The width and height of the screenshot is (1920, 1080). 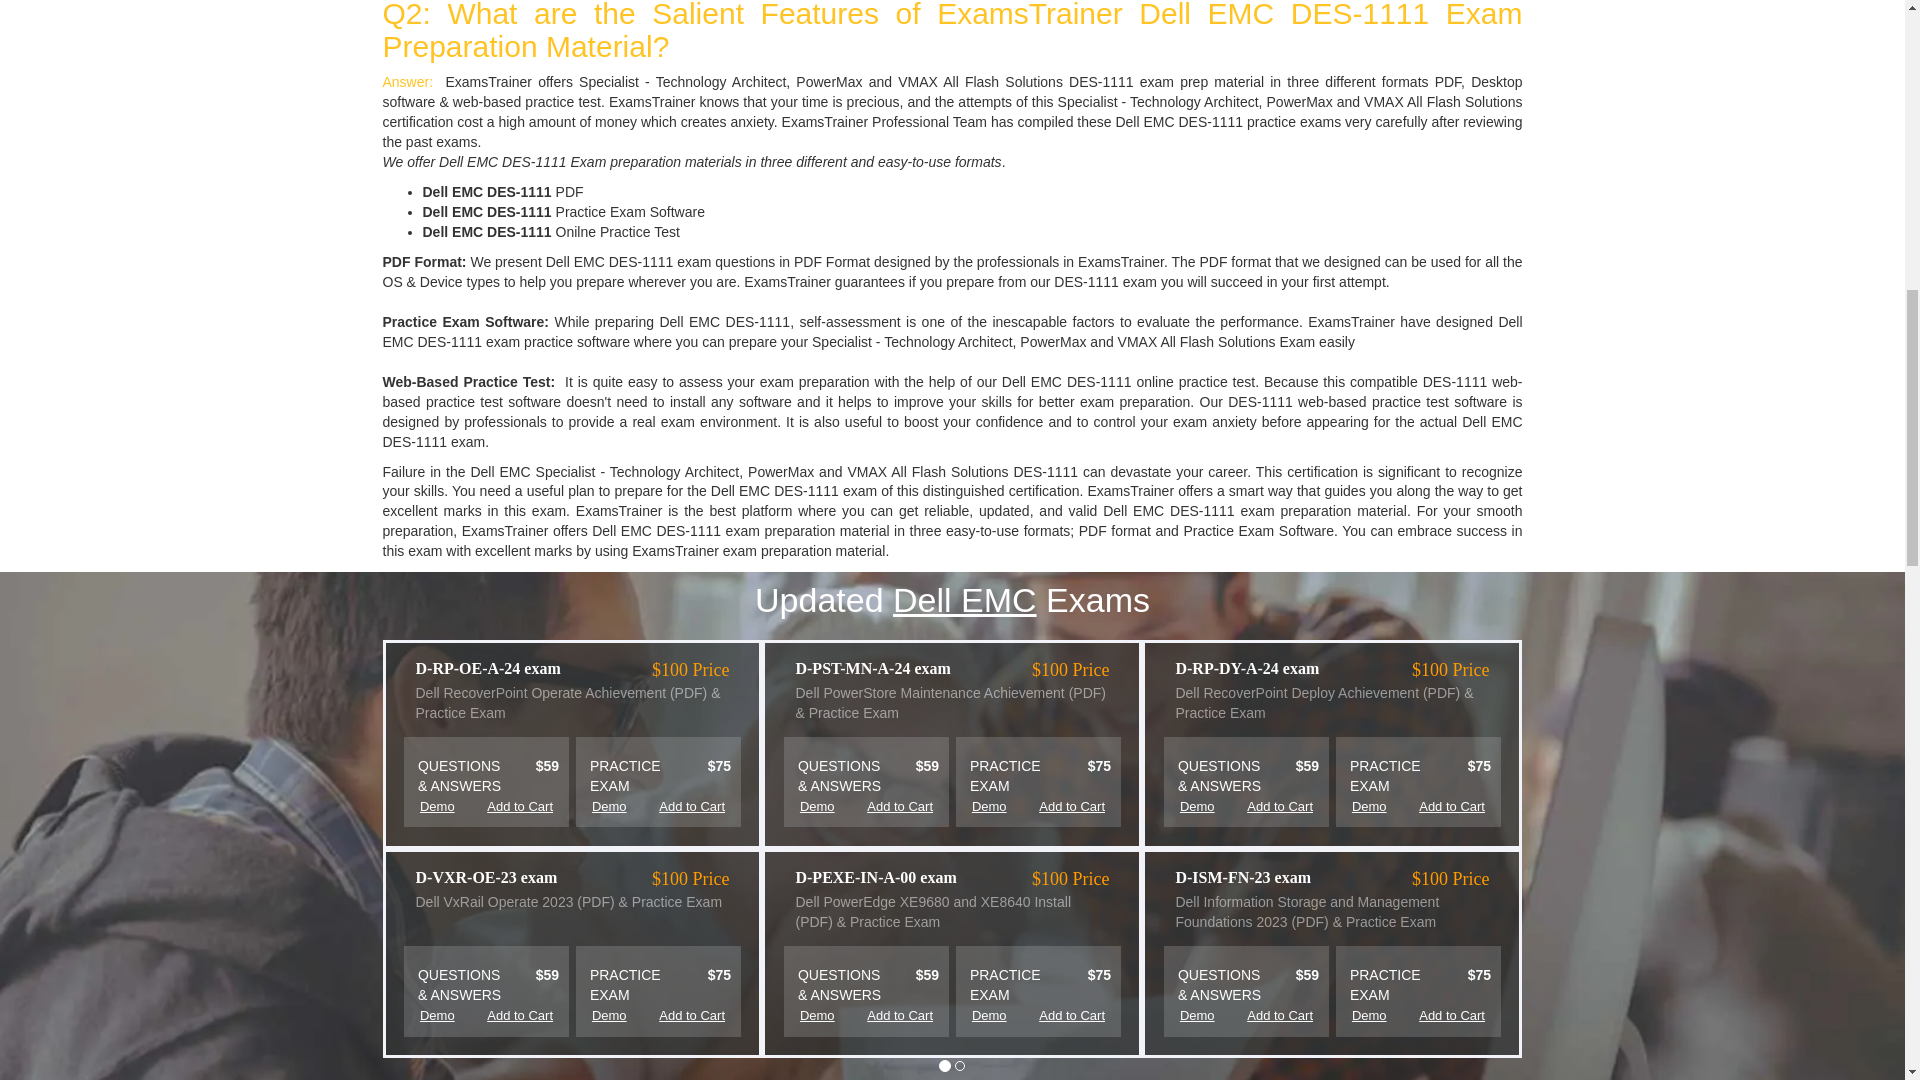 What do you see at coordinates (895, 669) in the screenshot?
I see `D-PST-MN-A-24 exam` at bounding box center [895, 669].